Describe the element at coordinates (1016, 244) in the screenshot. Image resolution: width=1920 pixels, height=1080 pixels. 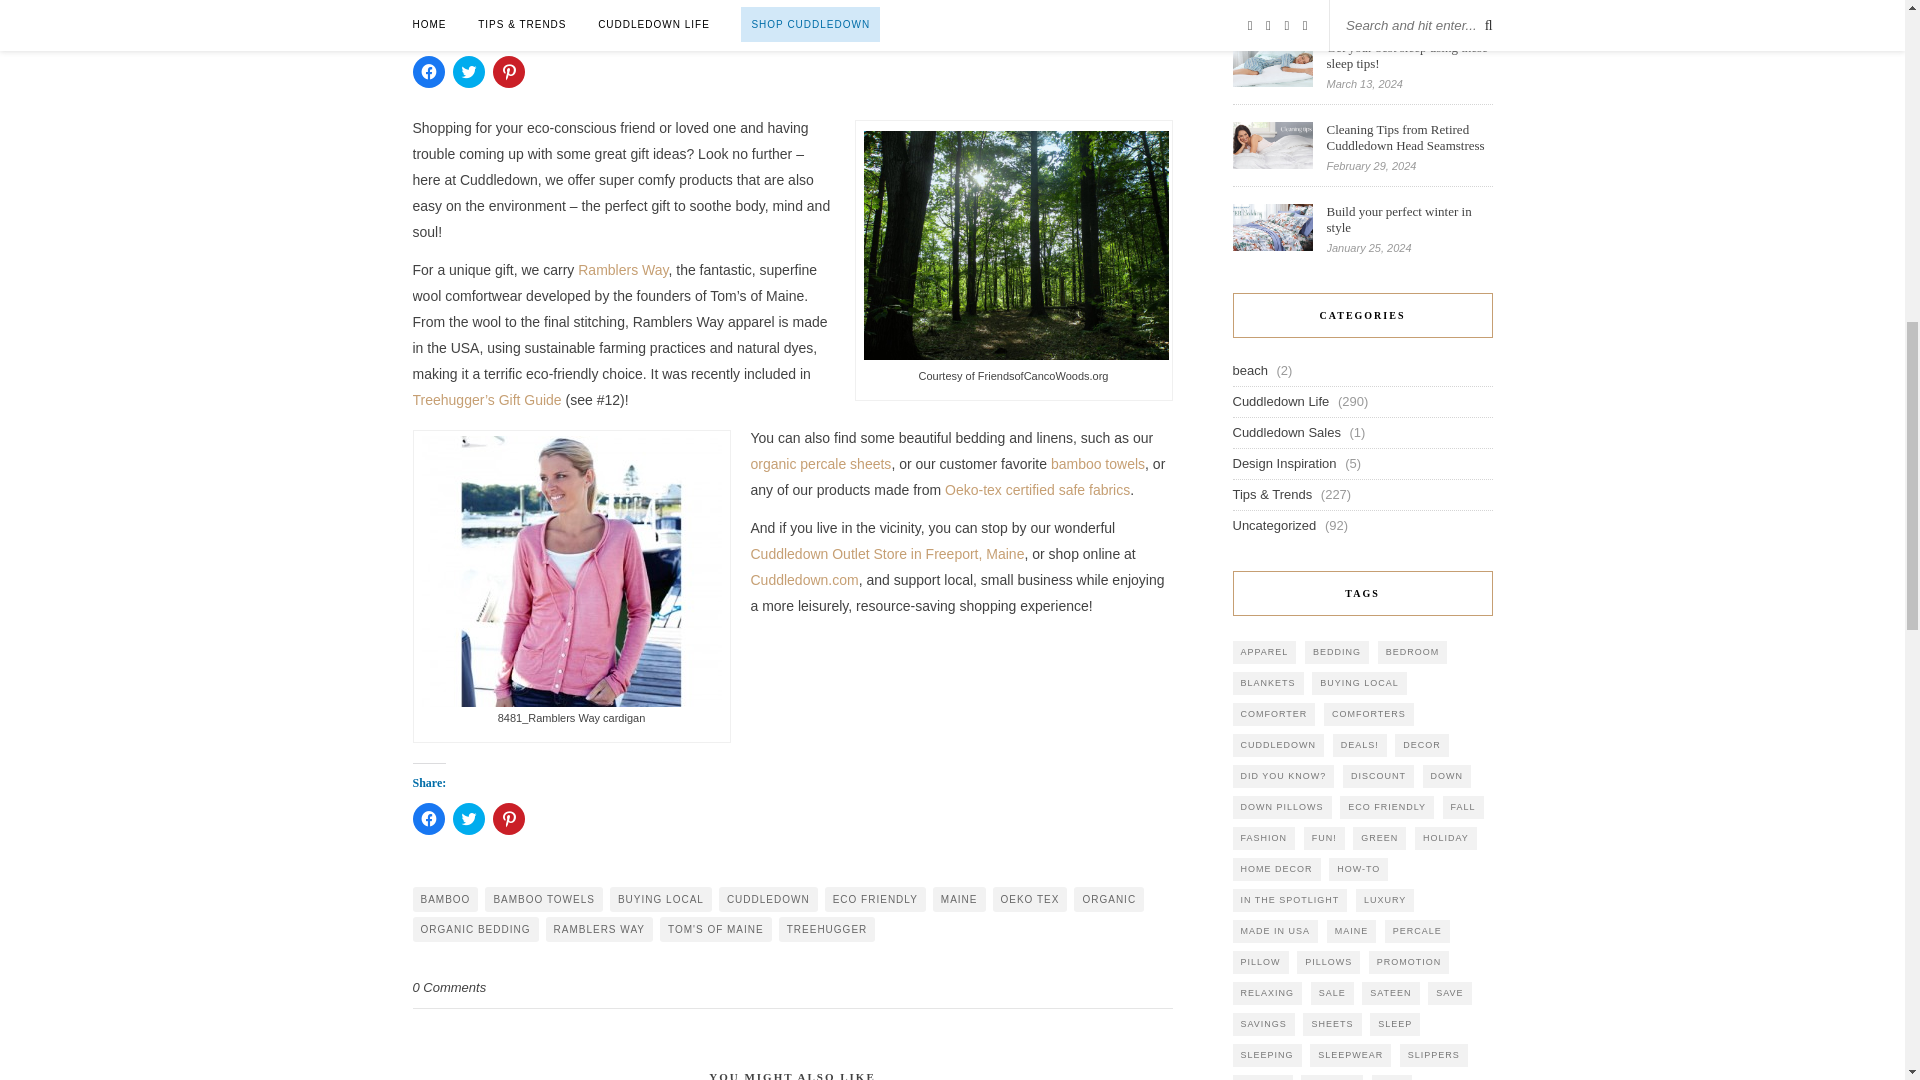
I see `Canco Woods` at that location.